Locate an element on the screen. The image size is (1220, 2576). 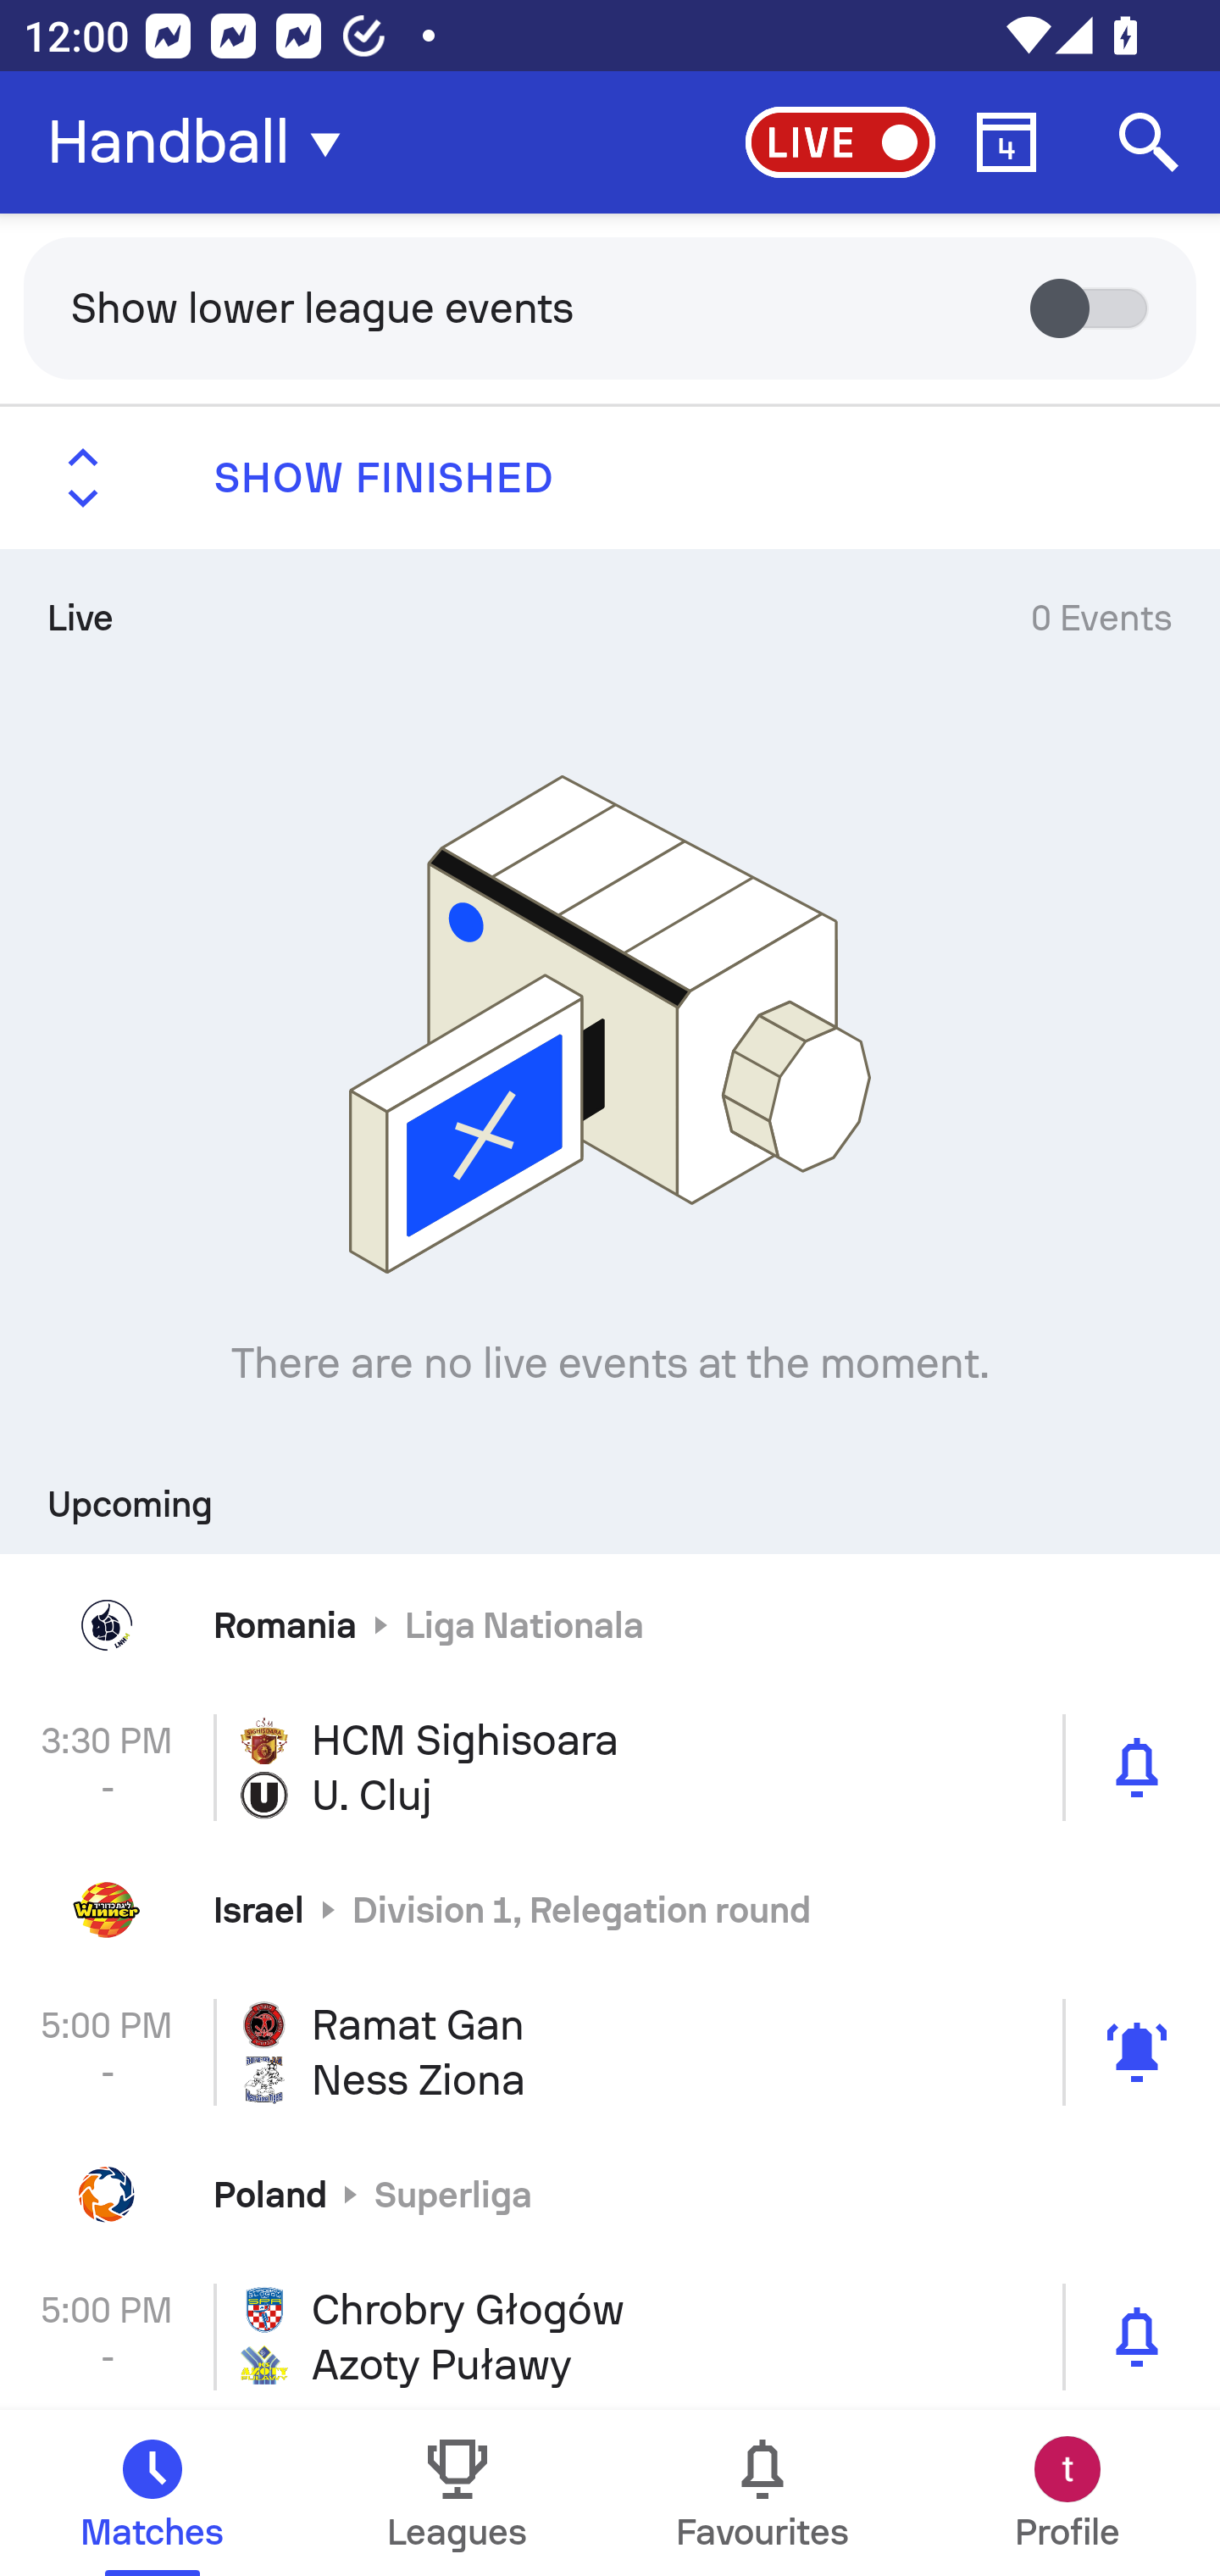
Calendar is located at coordinates (1006, 142).